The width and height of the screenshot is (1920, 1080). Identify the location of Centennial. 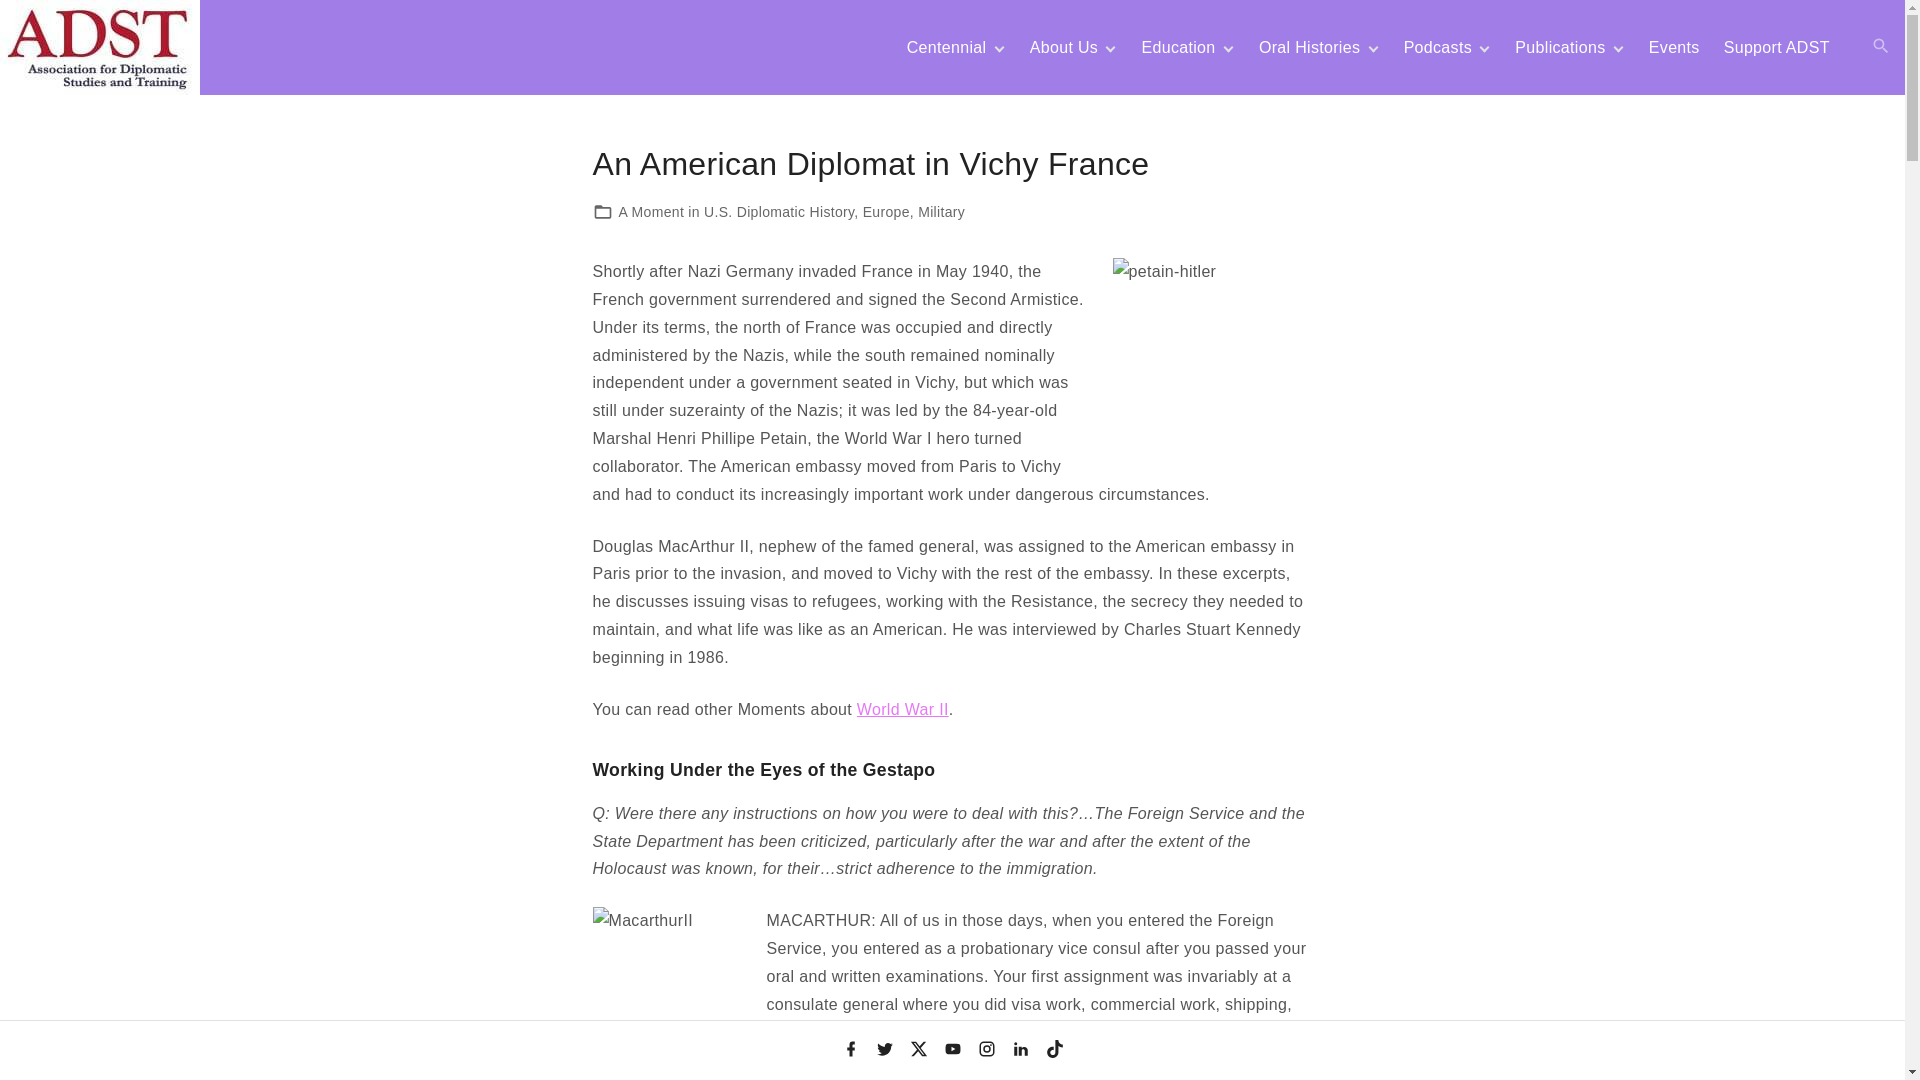
(947, 48).